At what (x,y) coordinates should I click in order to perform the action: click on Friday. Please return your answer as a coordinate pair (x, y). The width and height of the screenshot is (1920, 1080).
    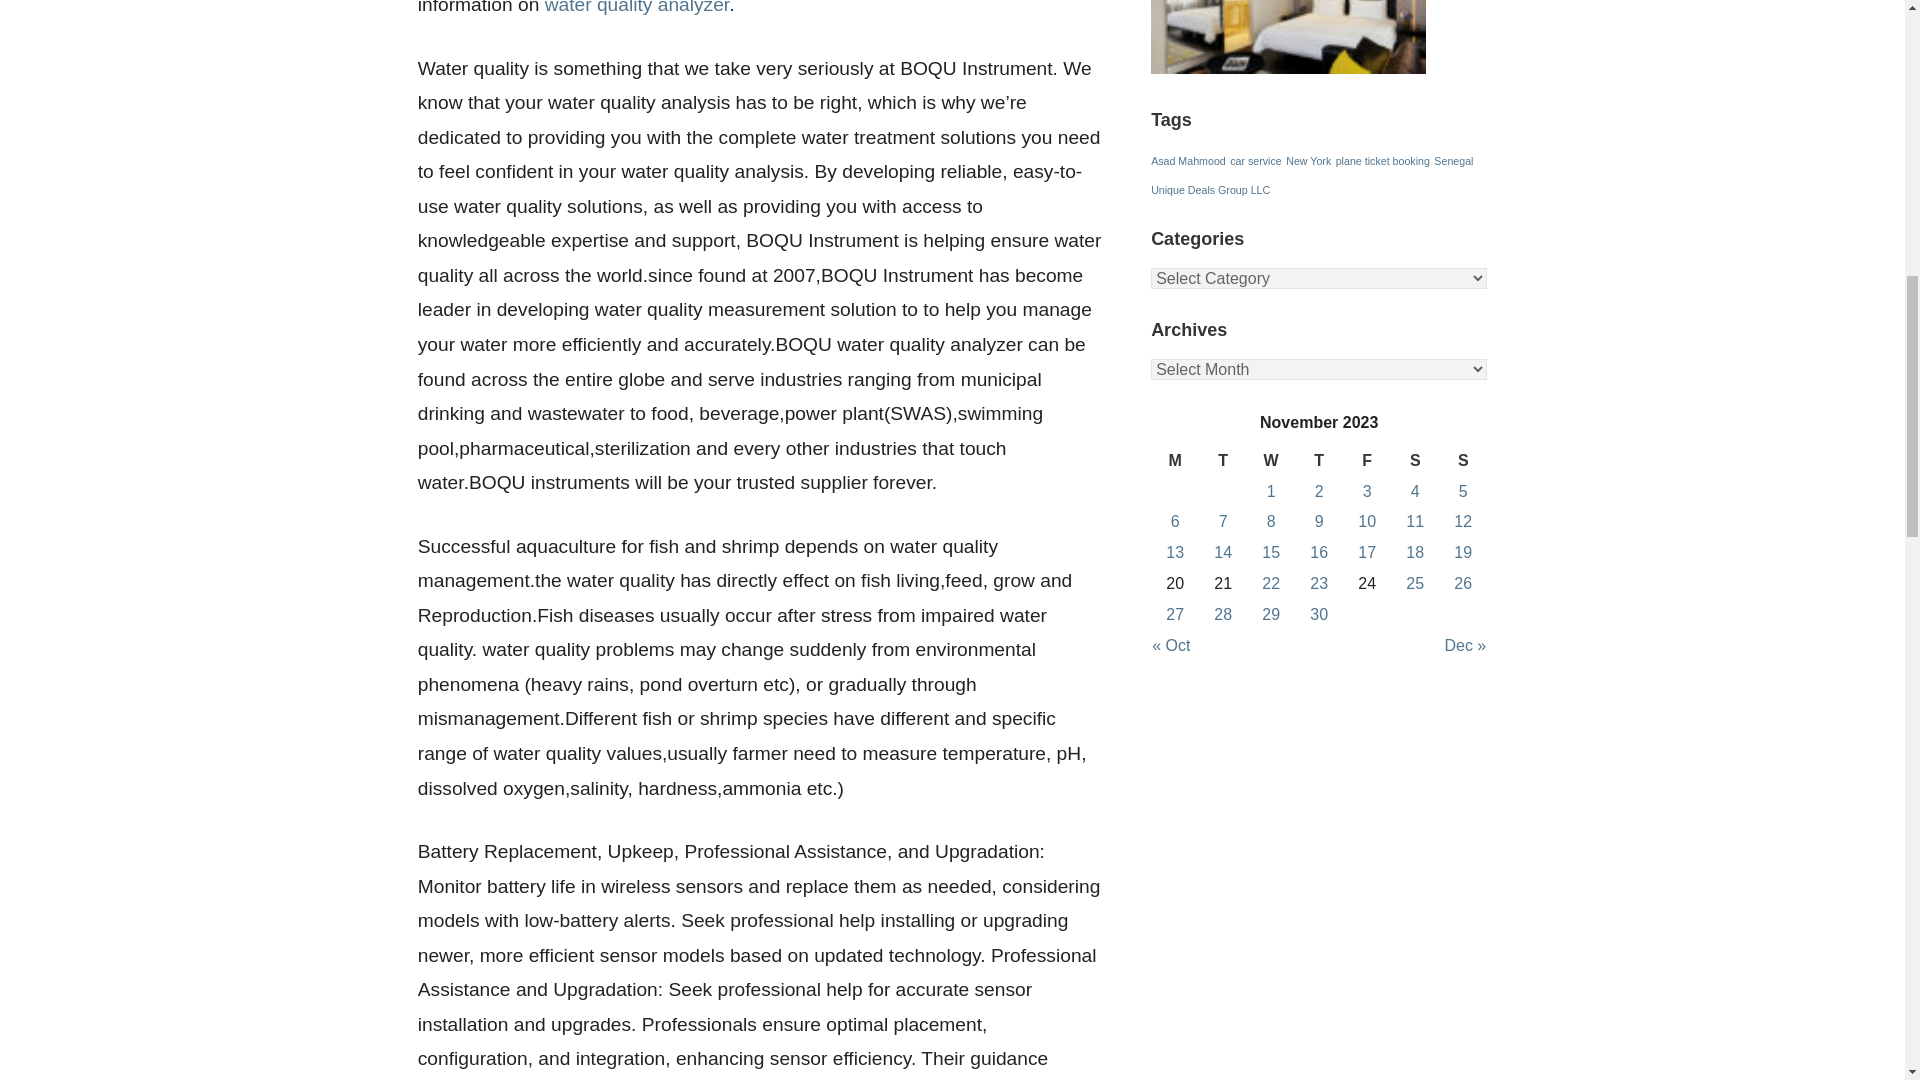
    Looking at the image, I should click on (1366, 462).